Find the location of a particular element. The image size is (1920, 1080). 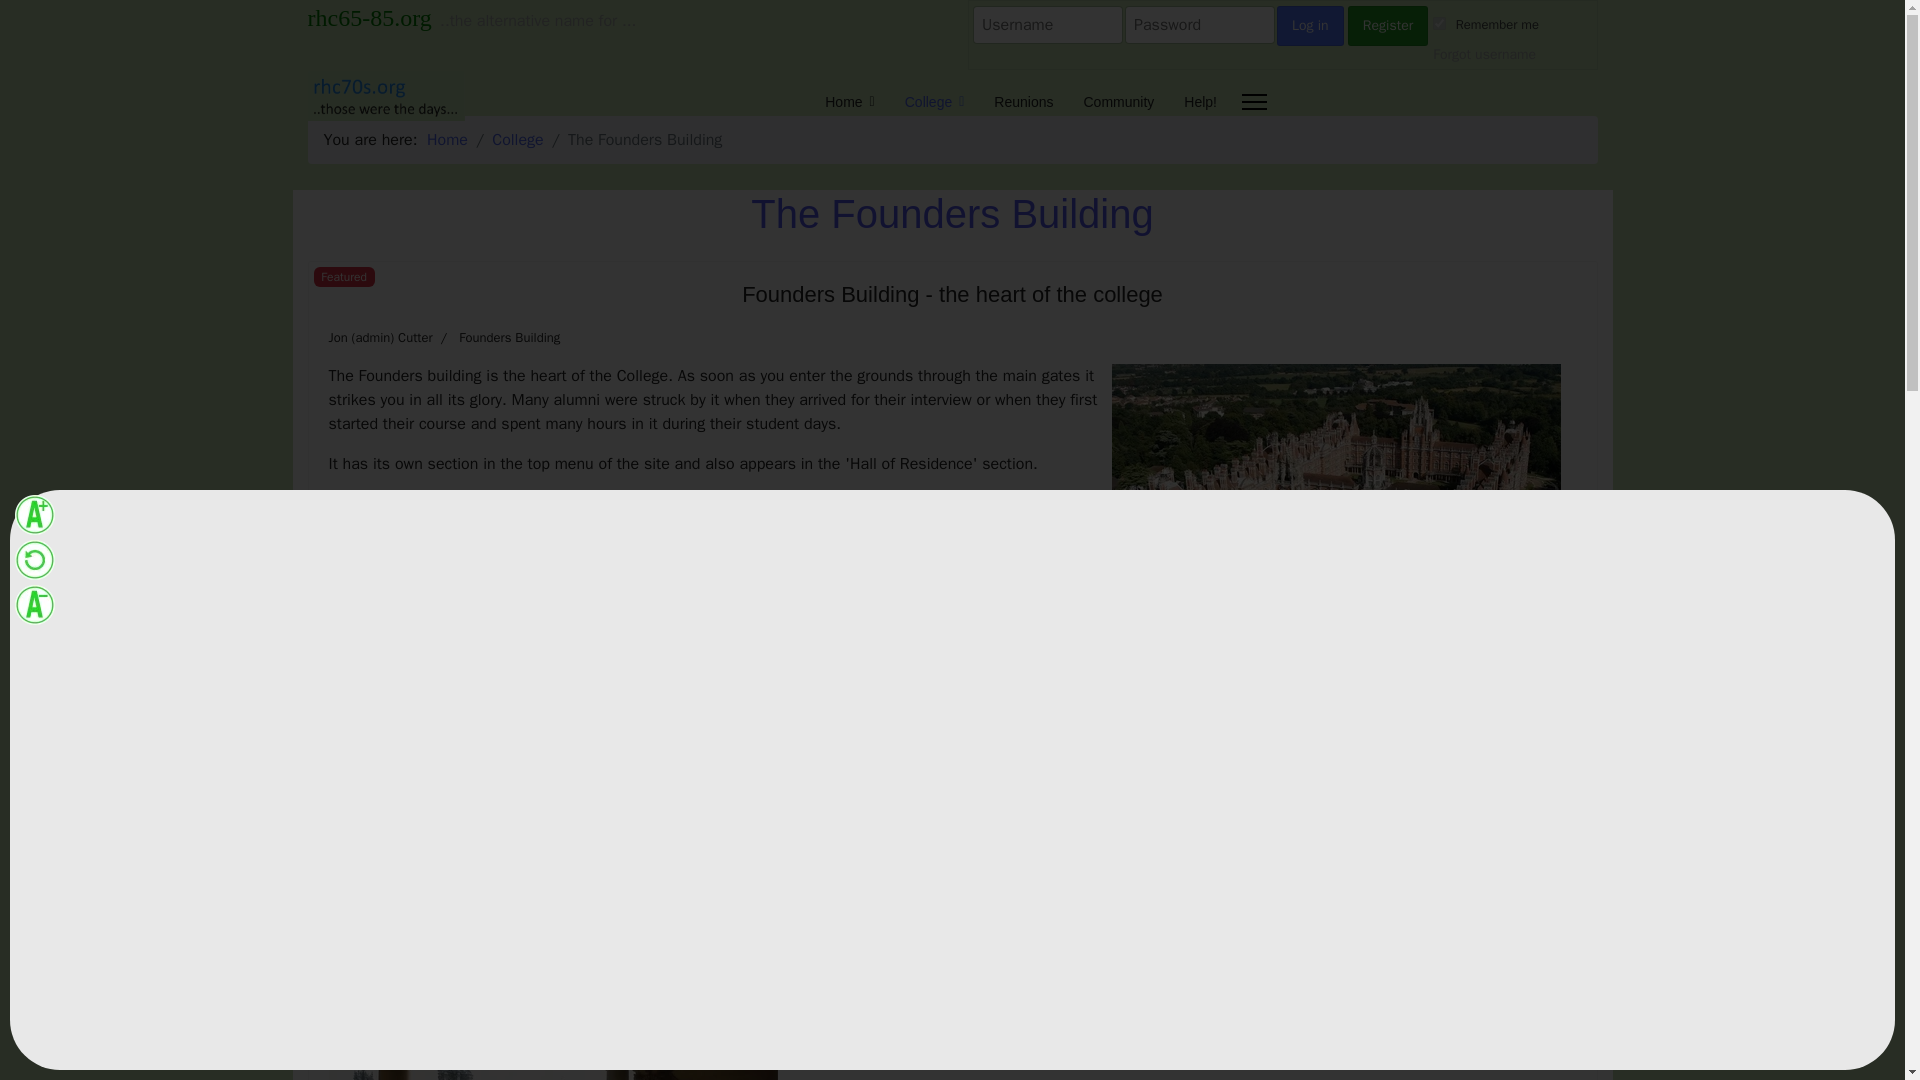

Reset is located at coordinates (35, 560).